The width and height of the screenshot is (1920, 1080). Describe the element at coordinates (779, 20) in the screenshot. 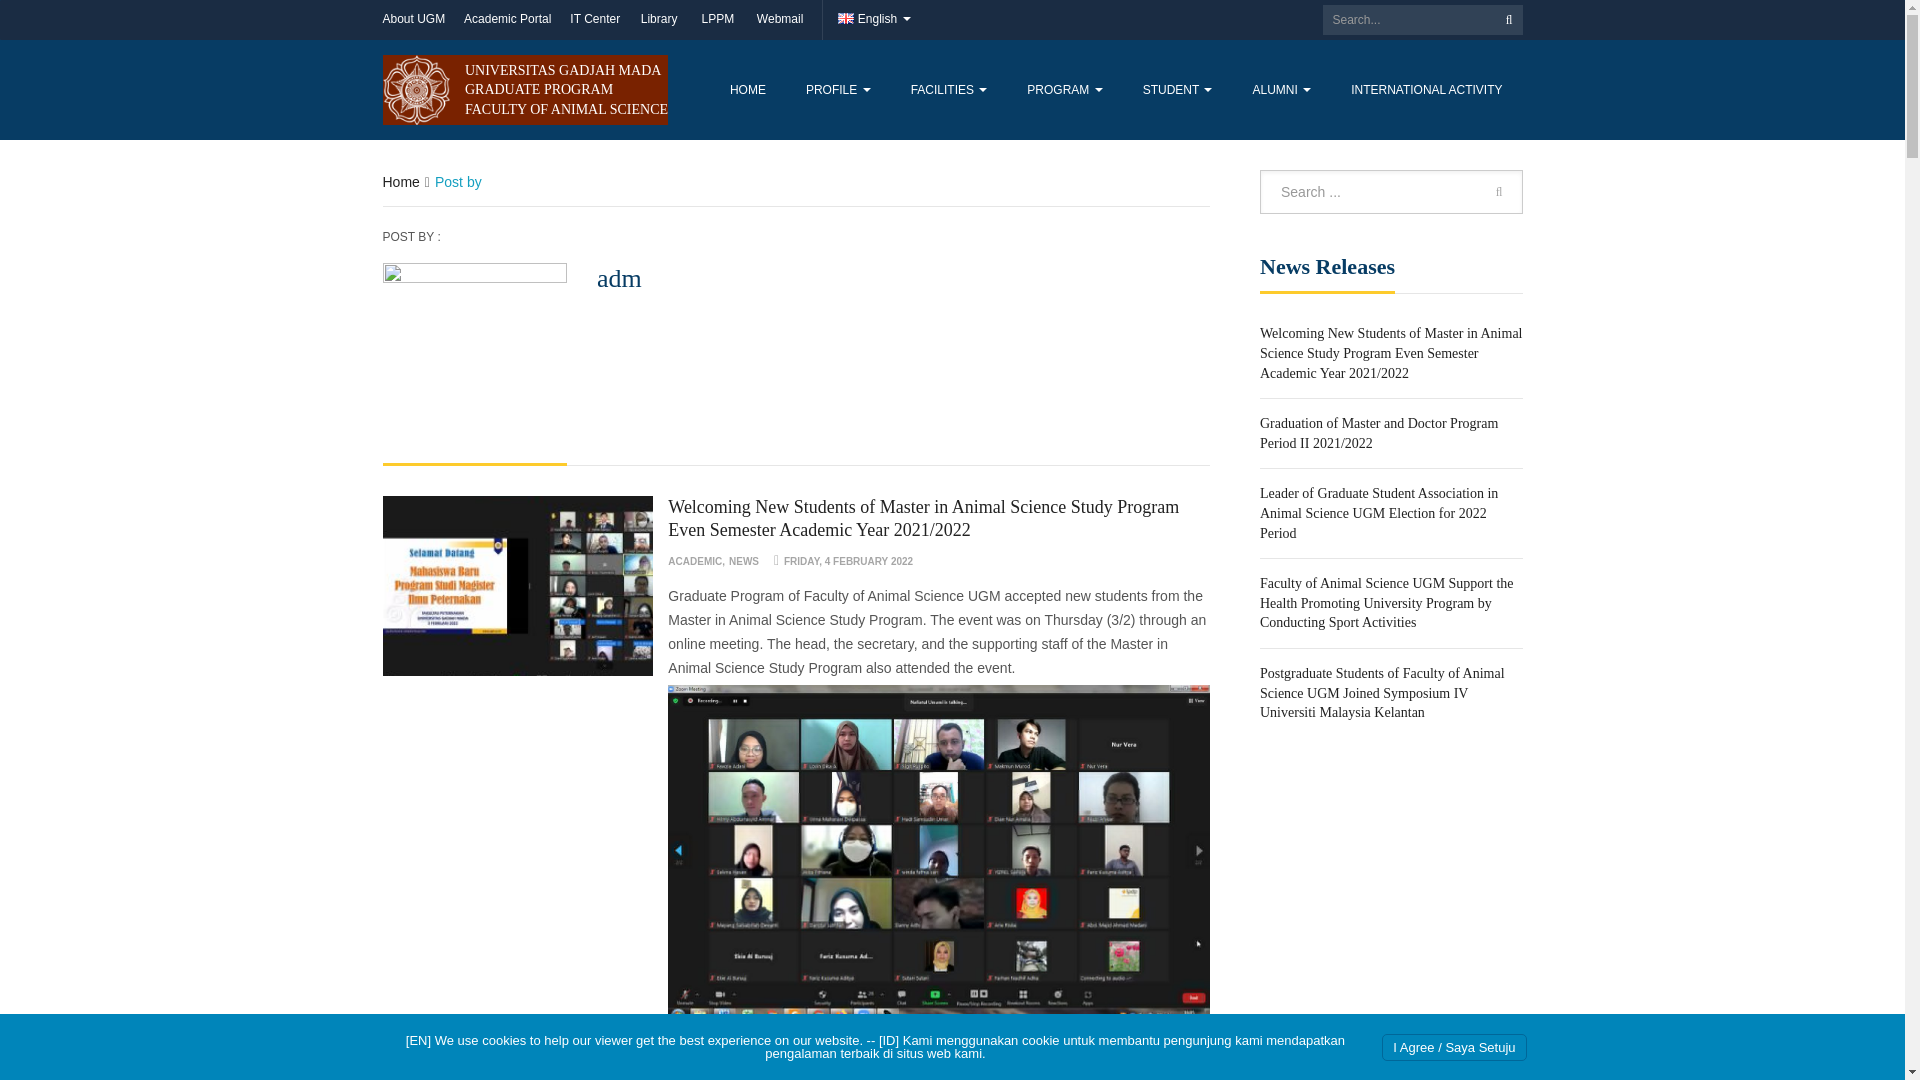

I see `Webmail` at that location.